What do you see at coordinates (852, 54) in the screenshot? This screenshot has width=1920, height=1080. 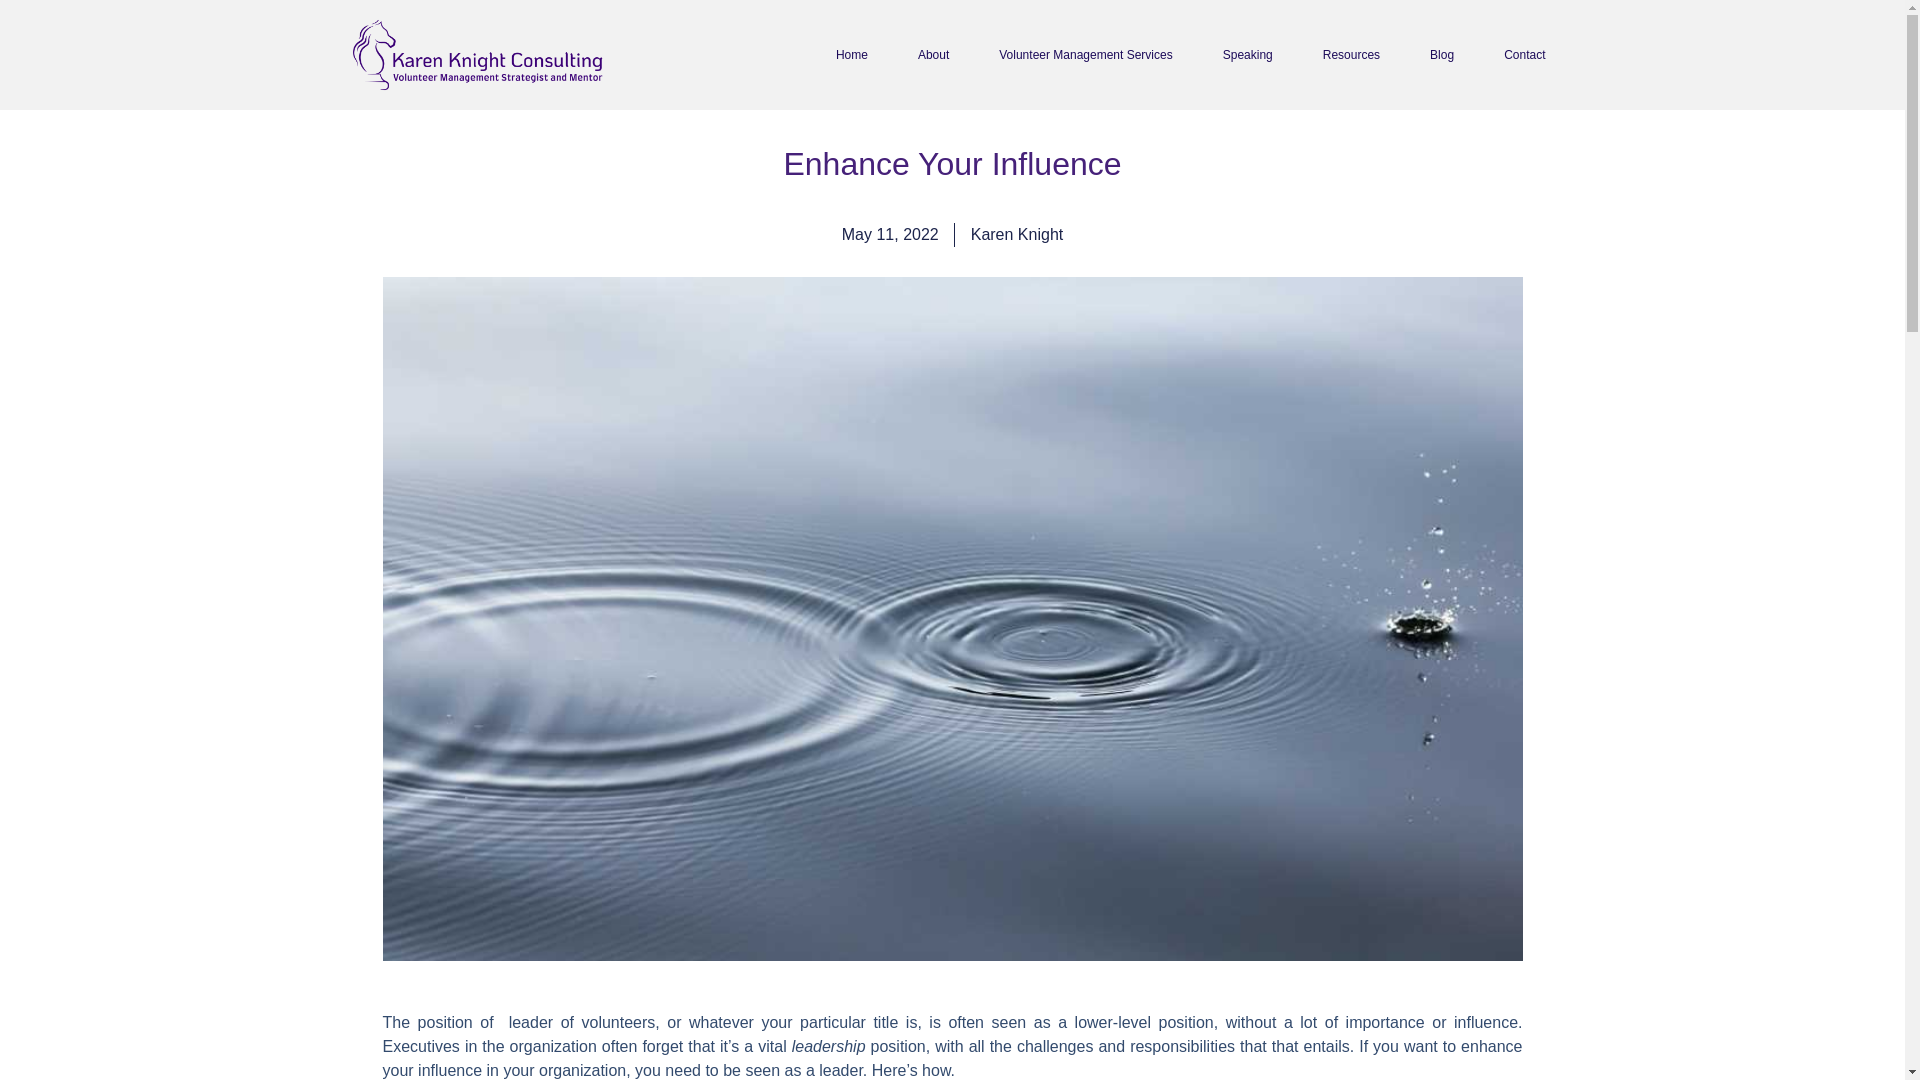 I see `Home` at bounding box center [852, 54].